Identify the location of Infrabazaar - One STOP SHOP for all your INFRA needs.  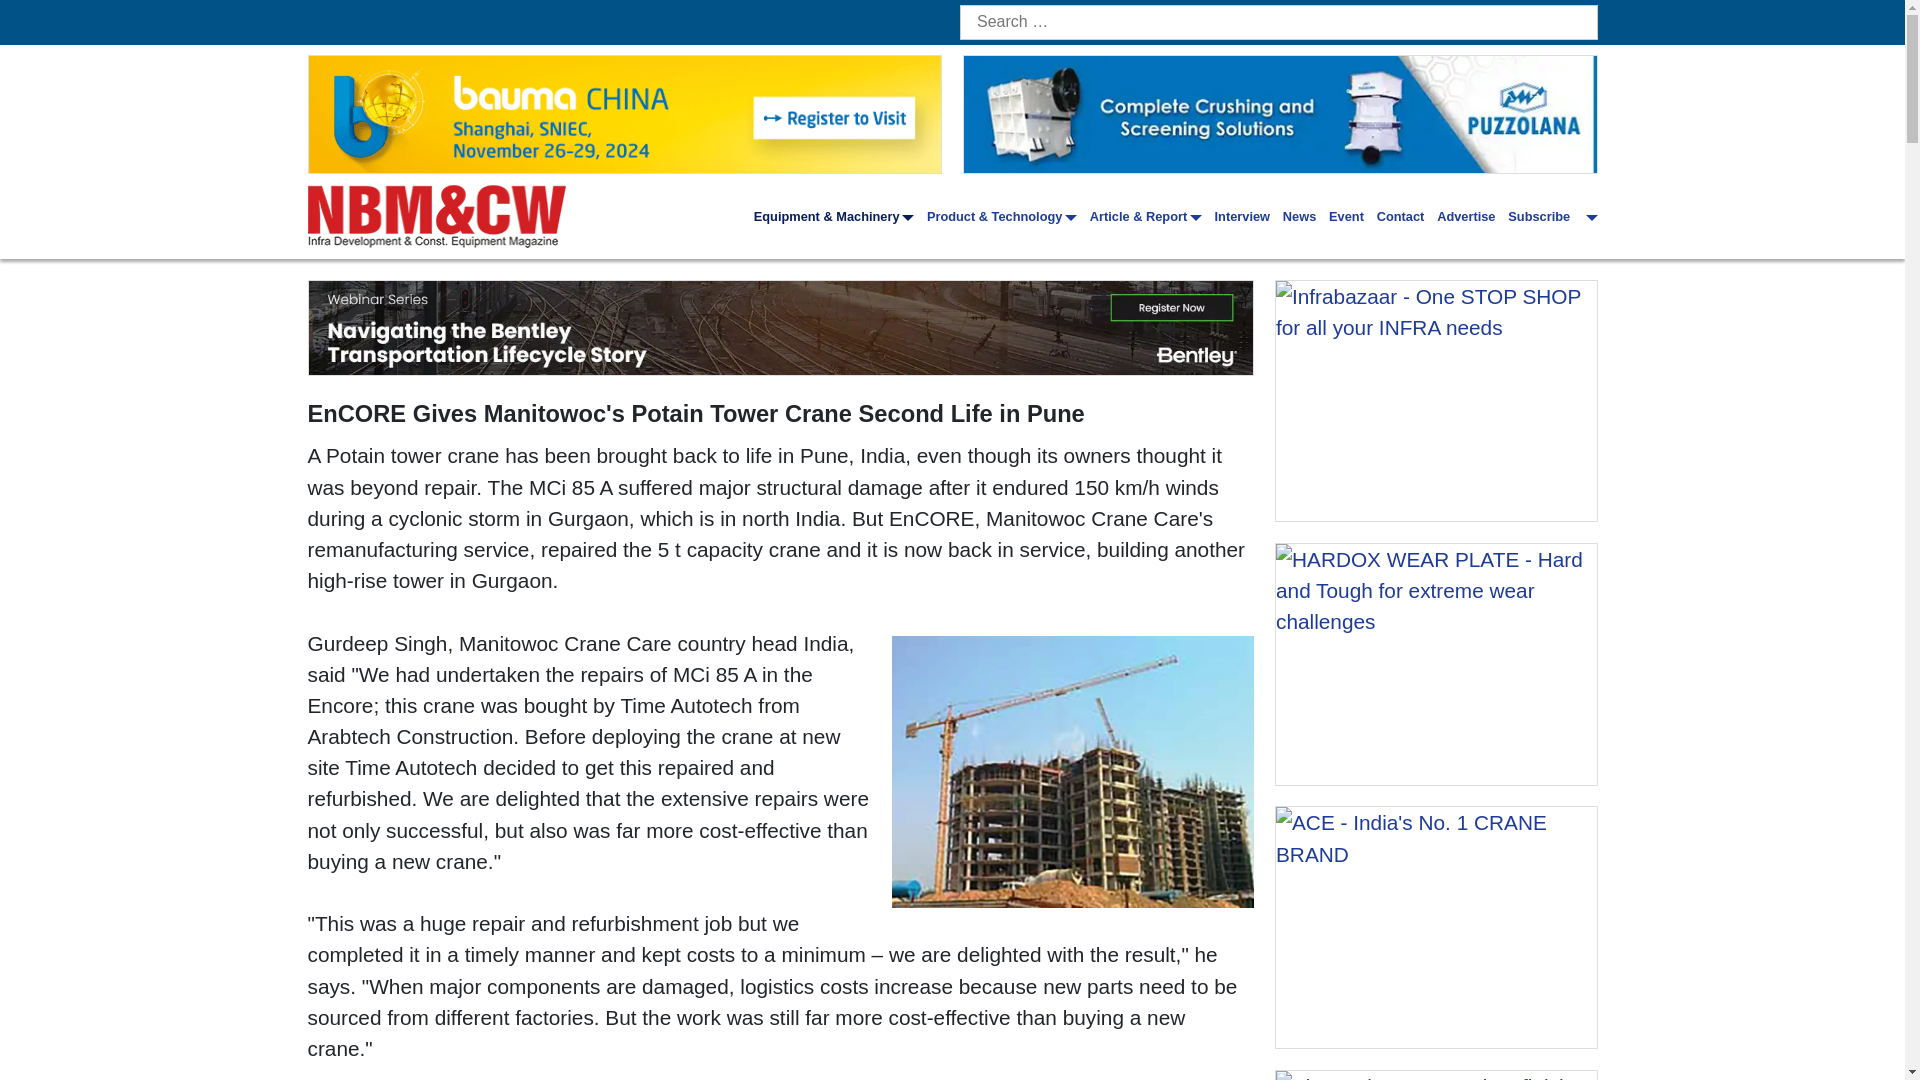
(1436, 400).